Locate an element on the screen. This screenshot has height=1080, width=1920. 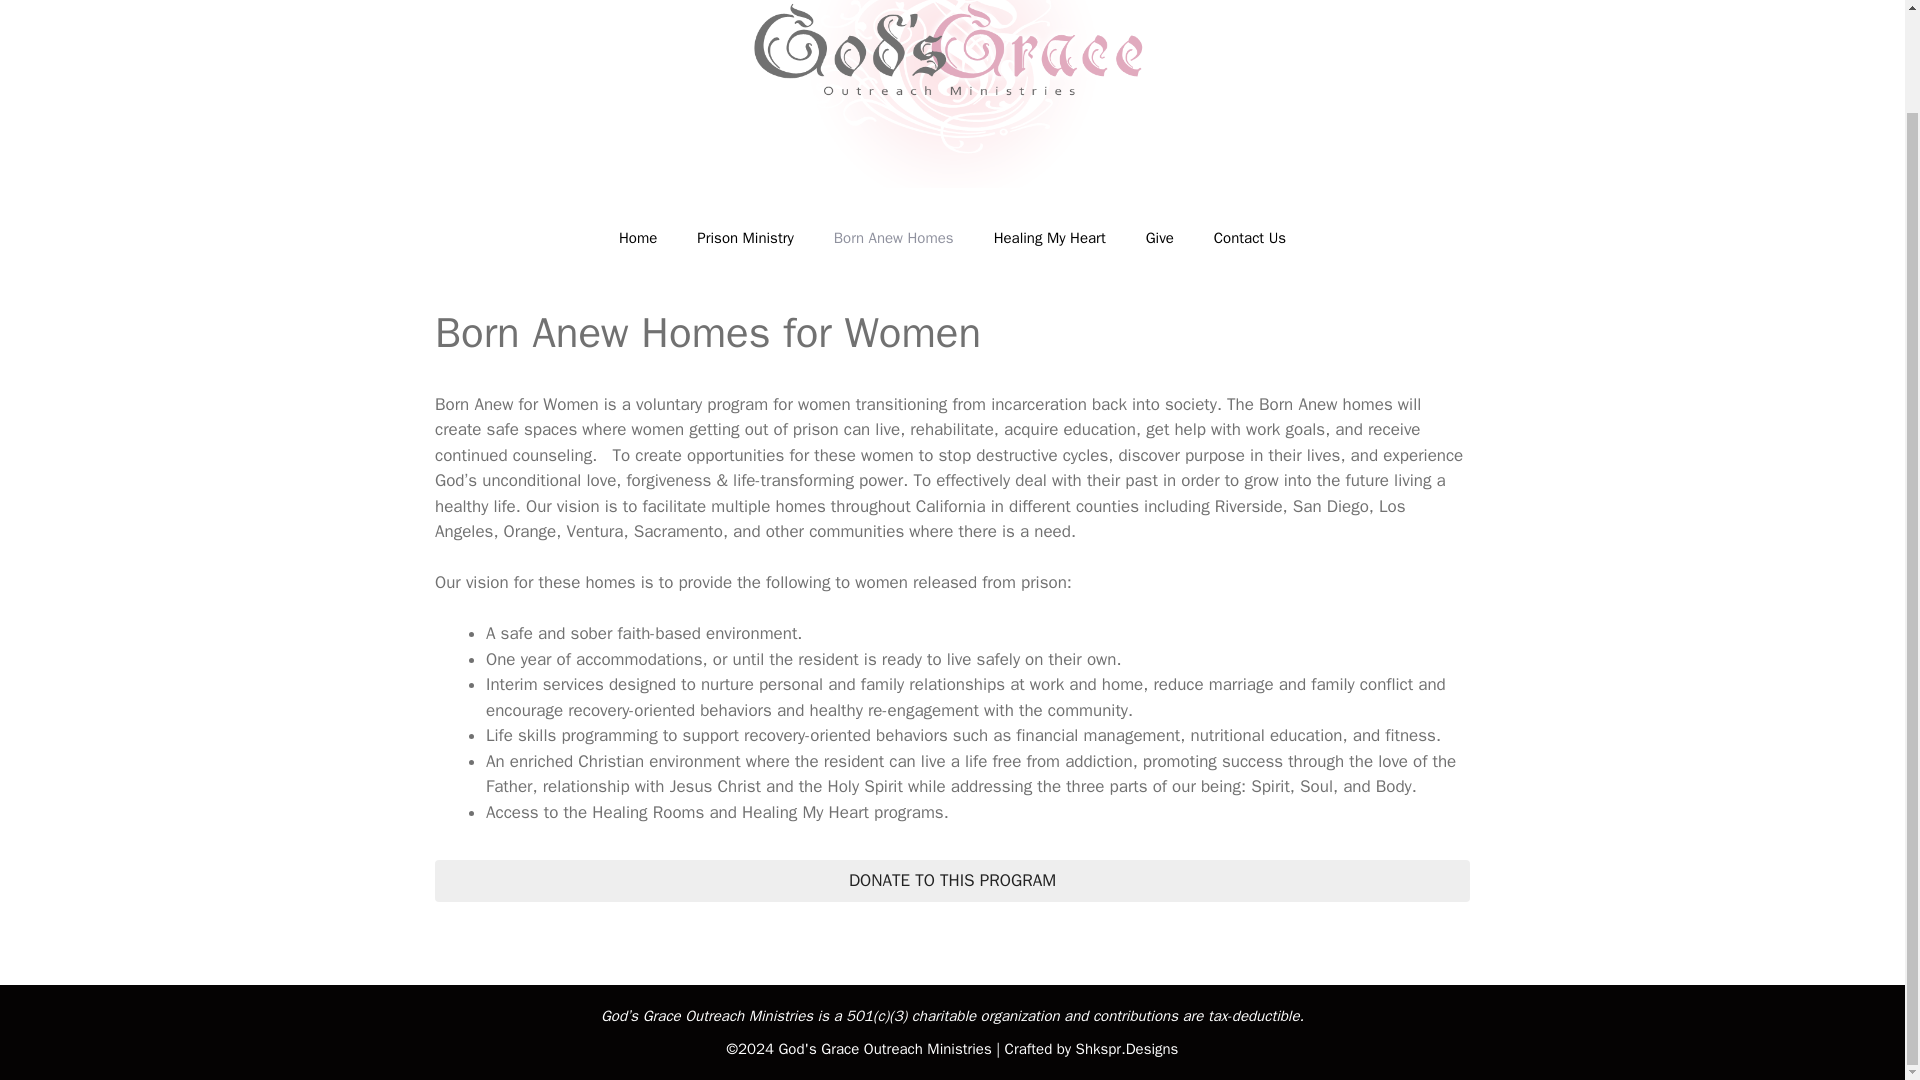
Home is located at coordinates (638, 238).